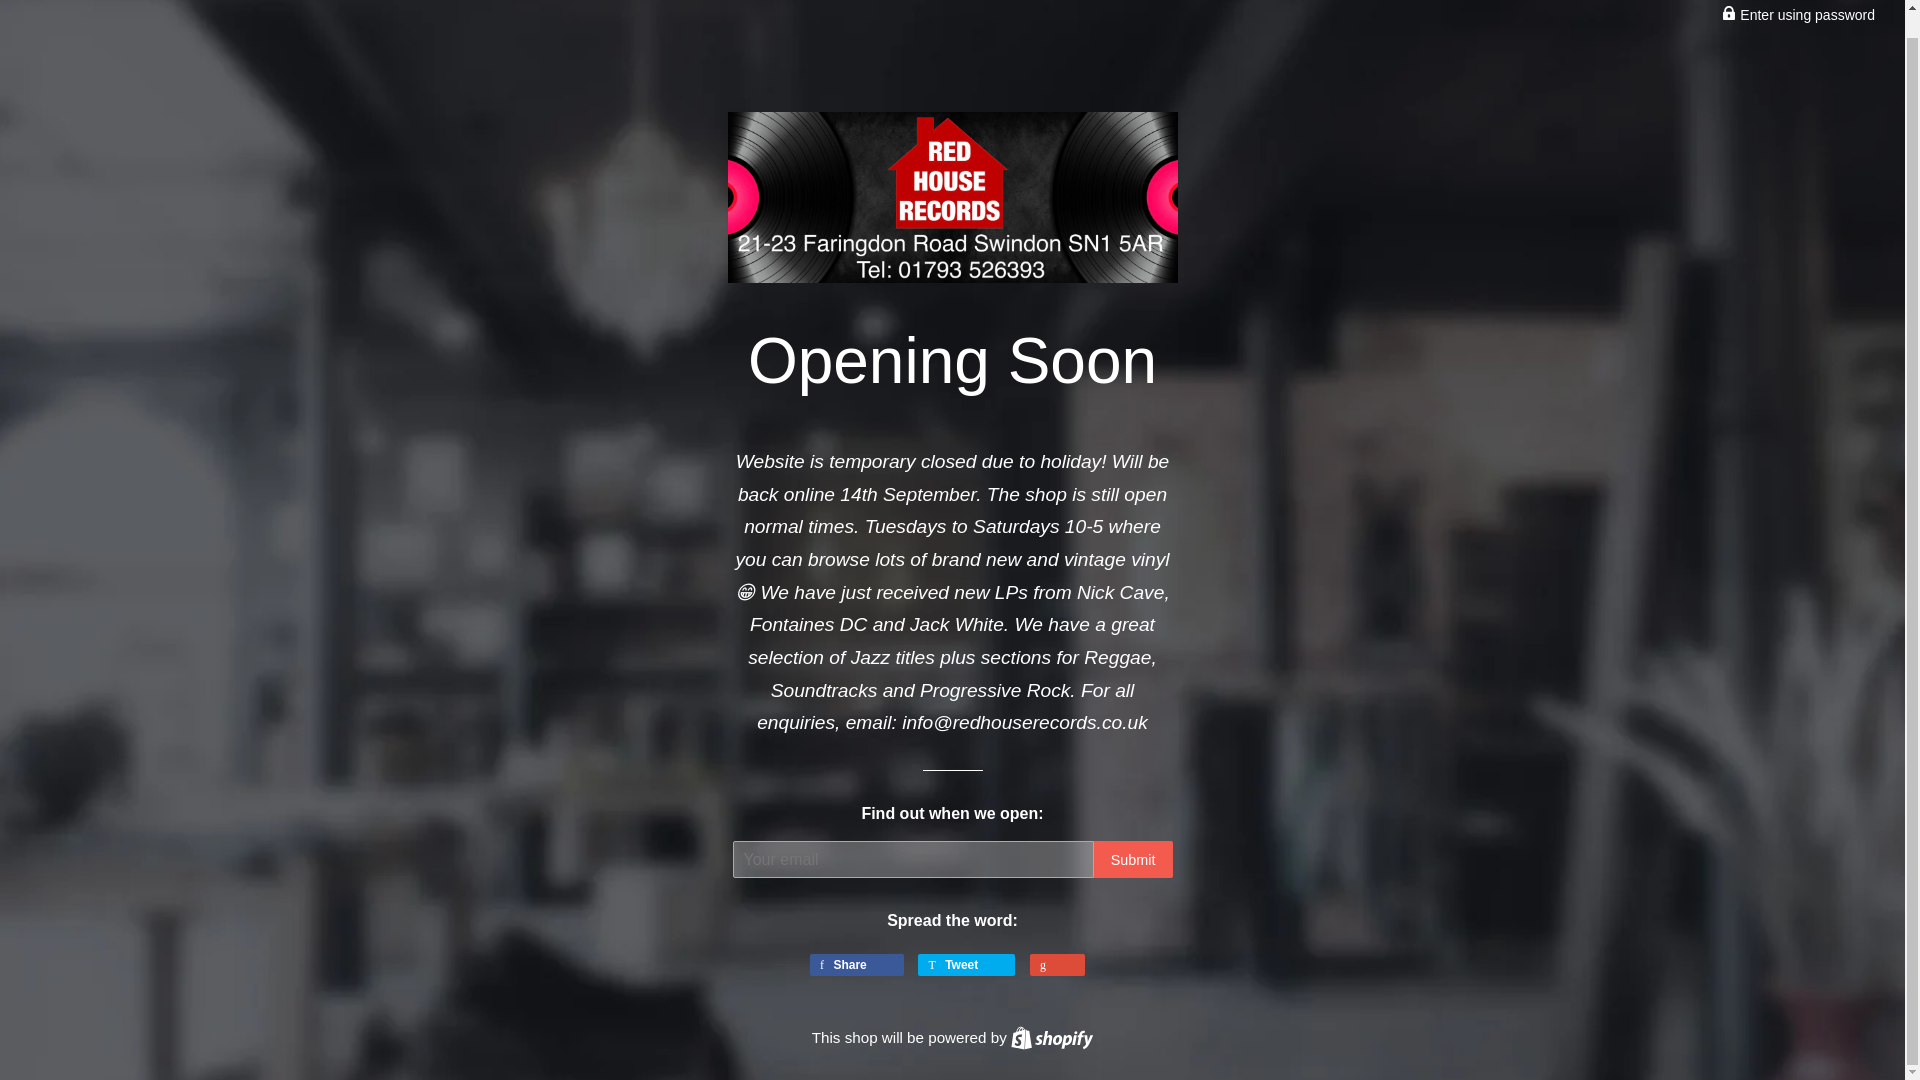 The width and height of the screenshot is (1920, 1080). What do you see at coordinates (1052, 1038) in the screenshot?
I see `Submit` at bounding box center [1052, 1038].